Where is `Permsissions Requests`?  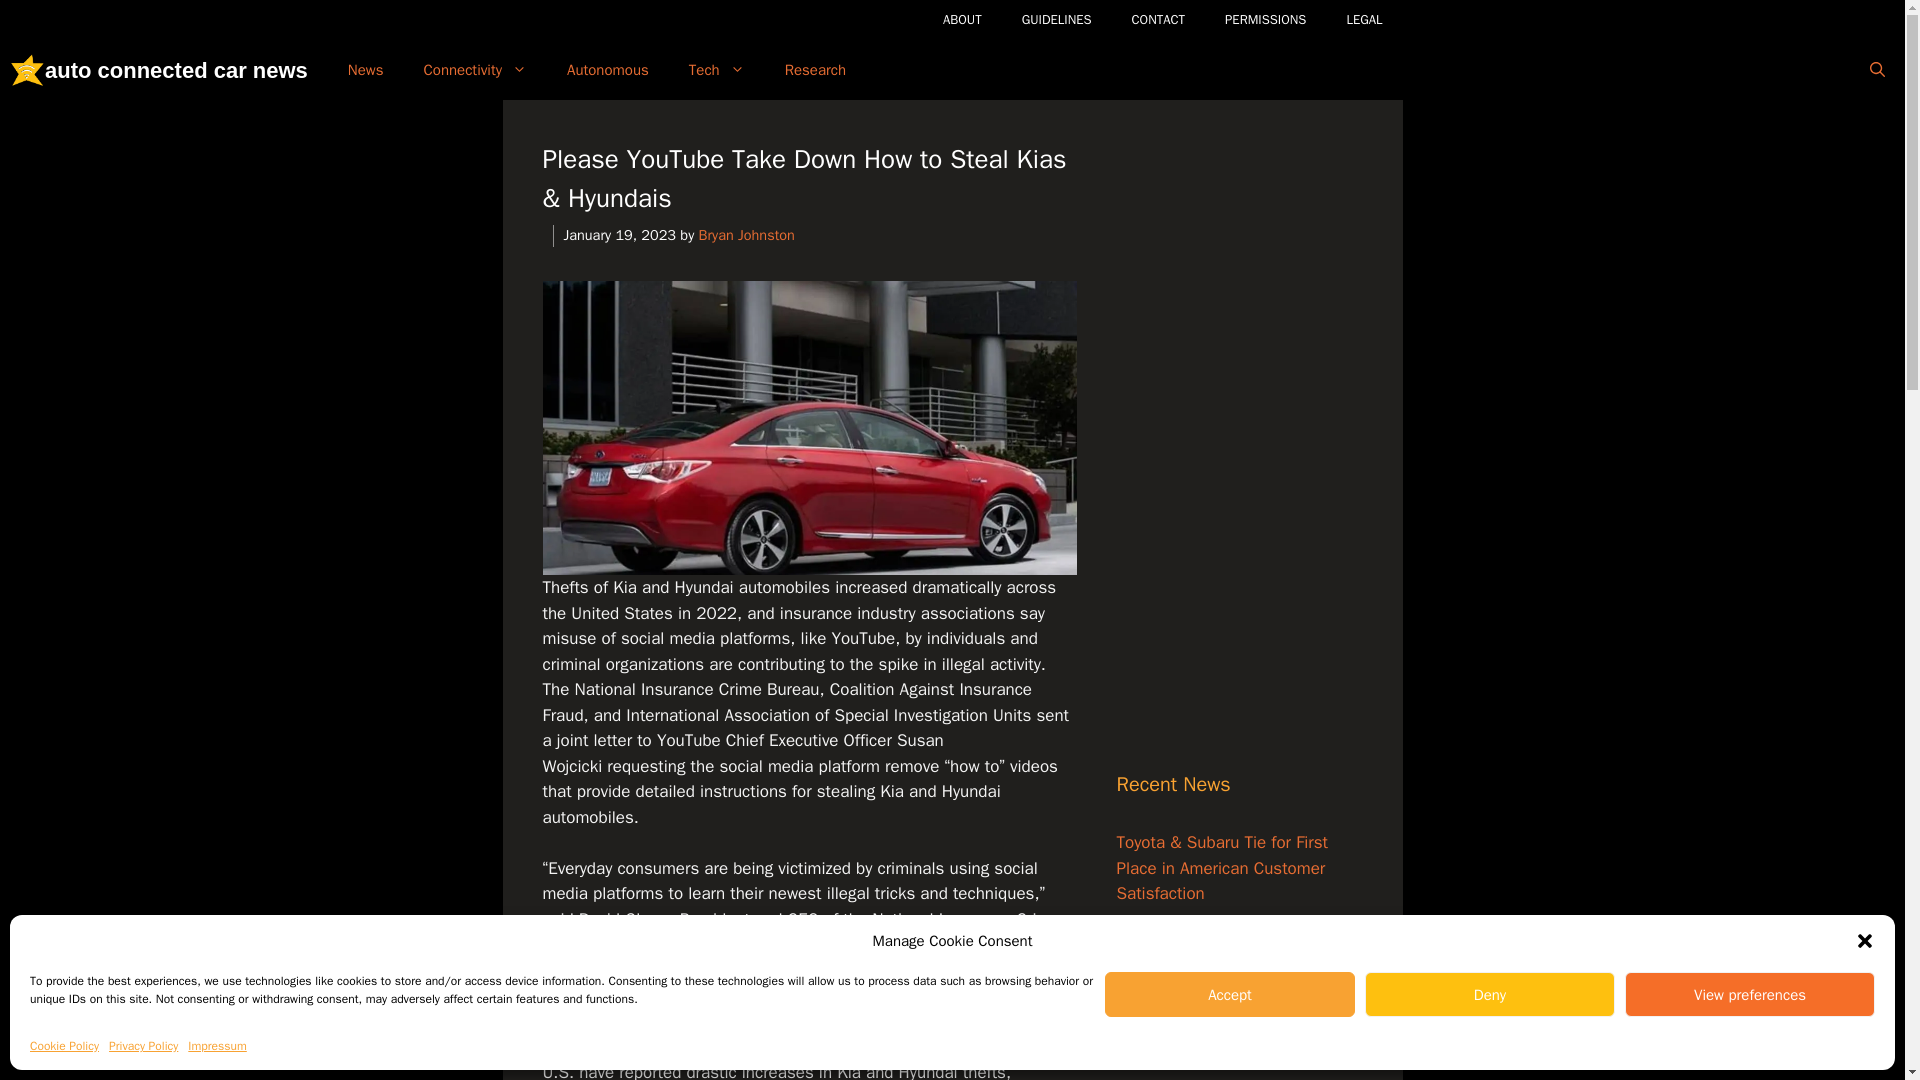
Permsissions Requests is located at coordinates (1266, 20).